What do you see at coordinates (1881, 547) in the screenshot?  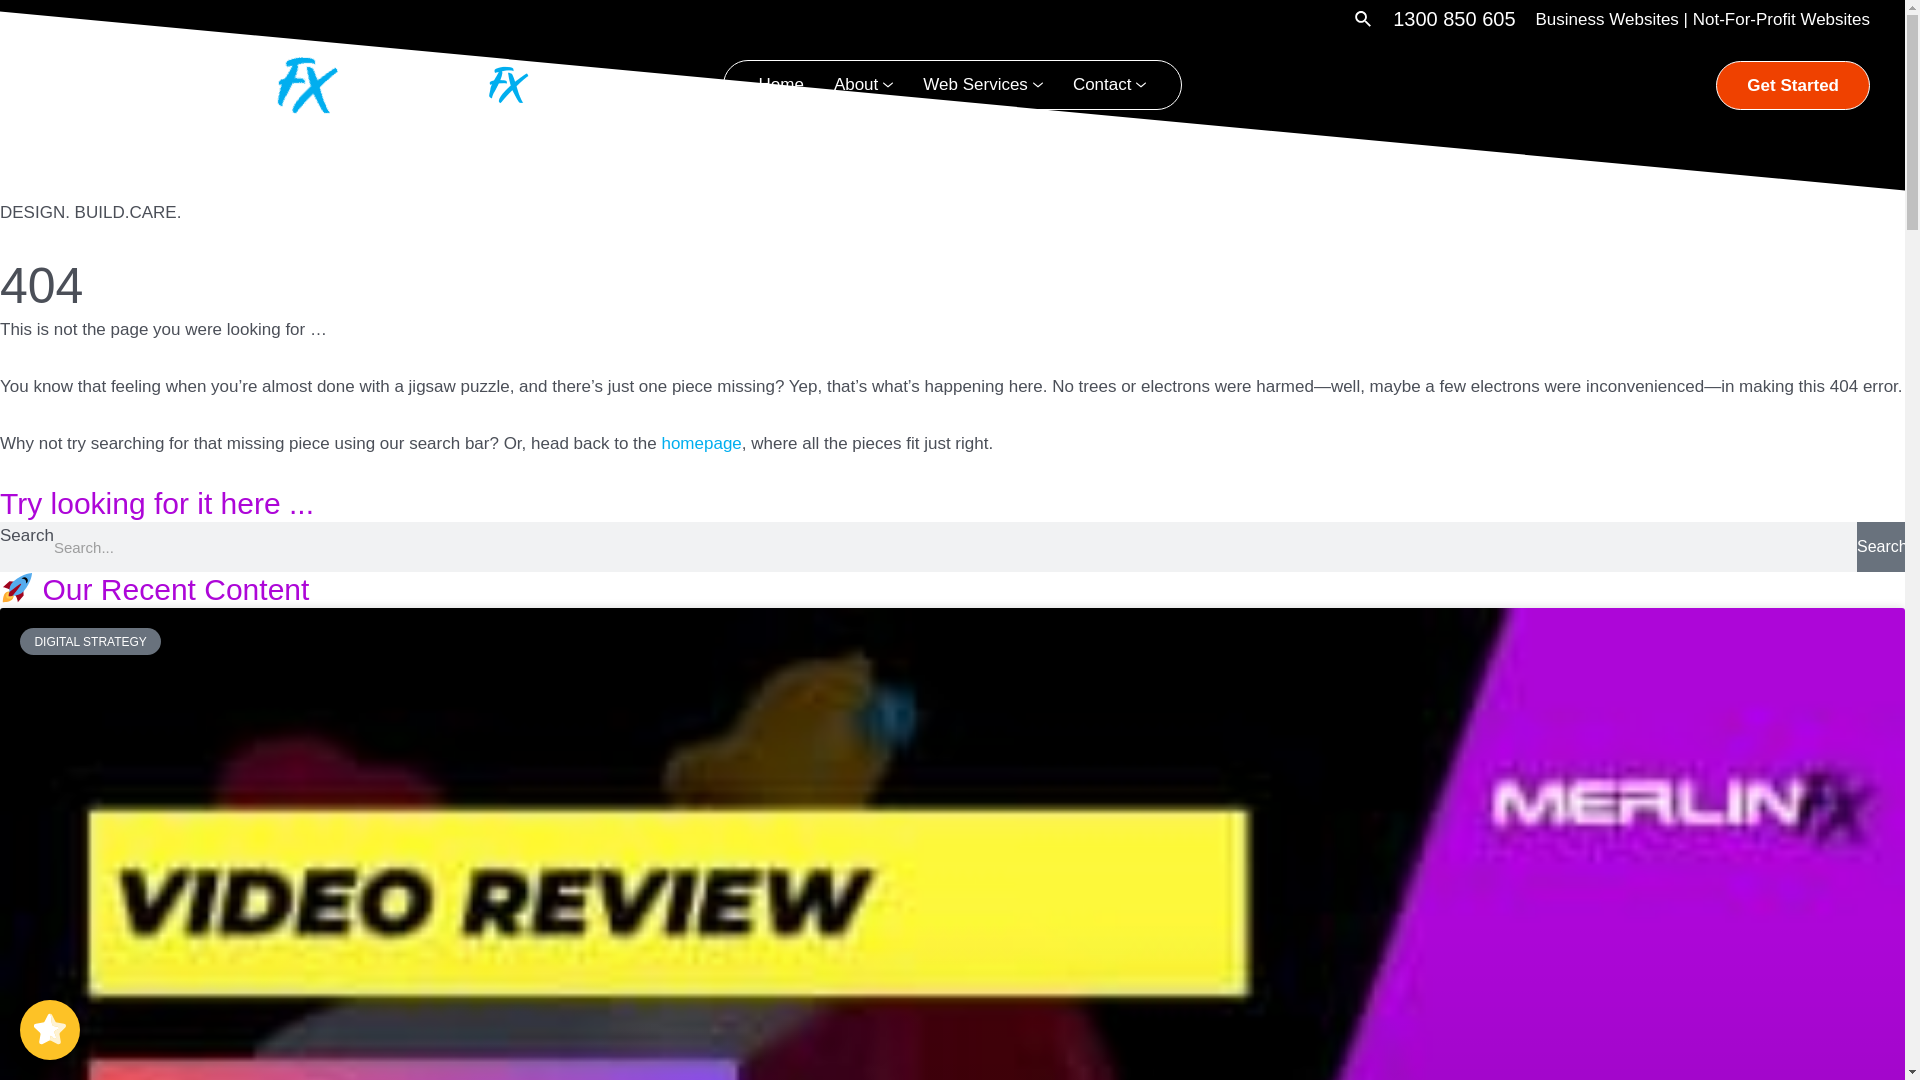 I see `Search` at bounding box center [1881, 547].